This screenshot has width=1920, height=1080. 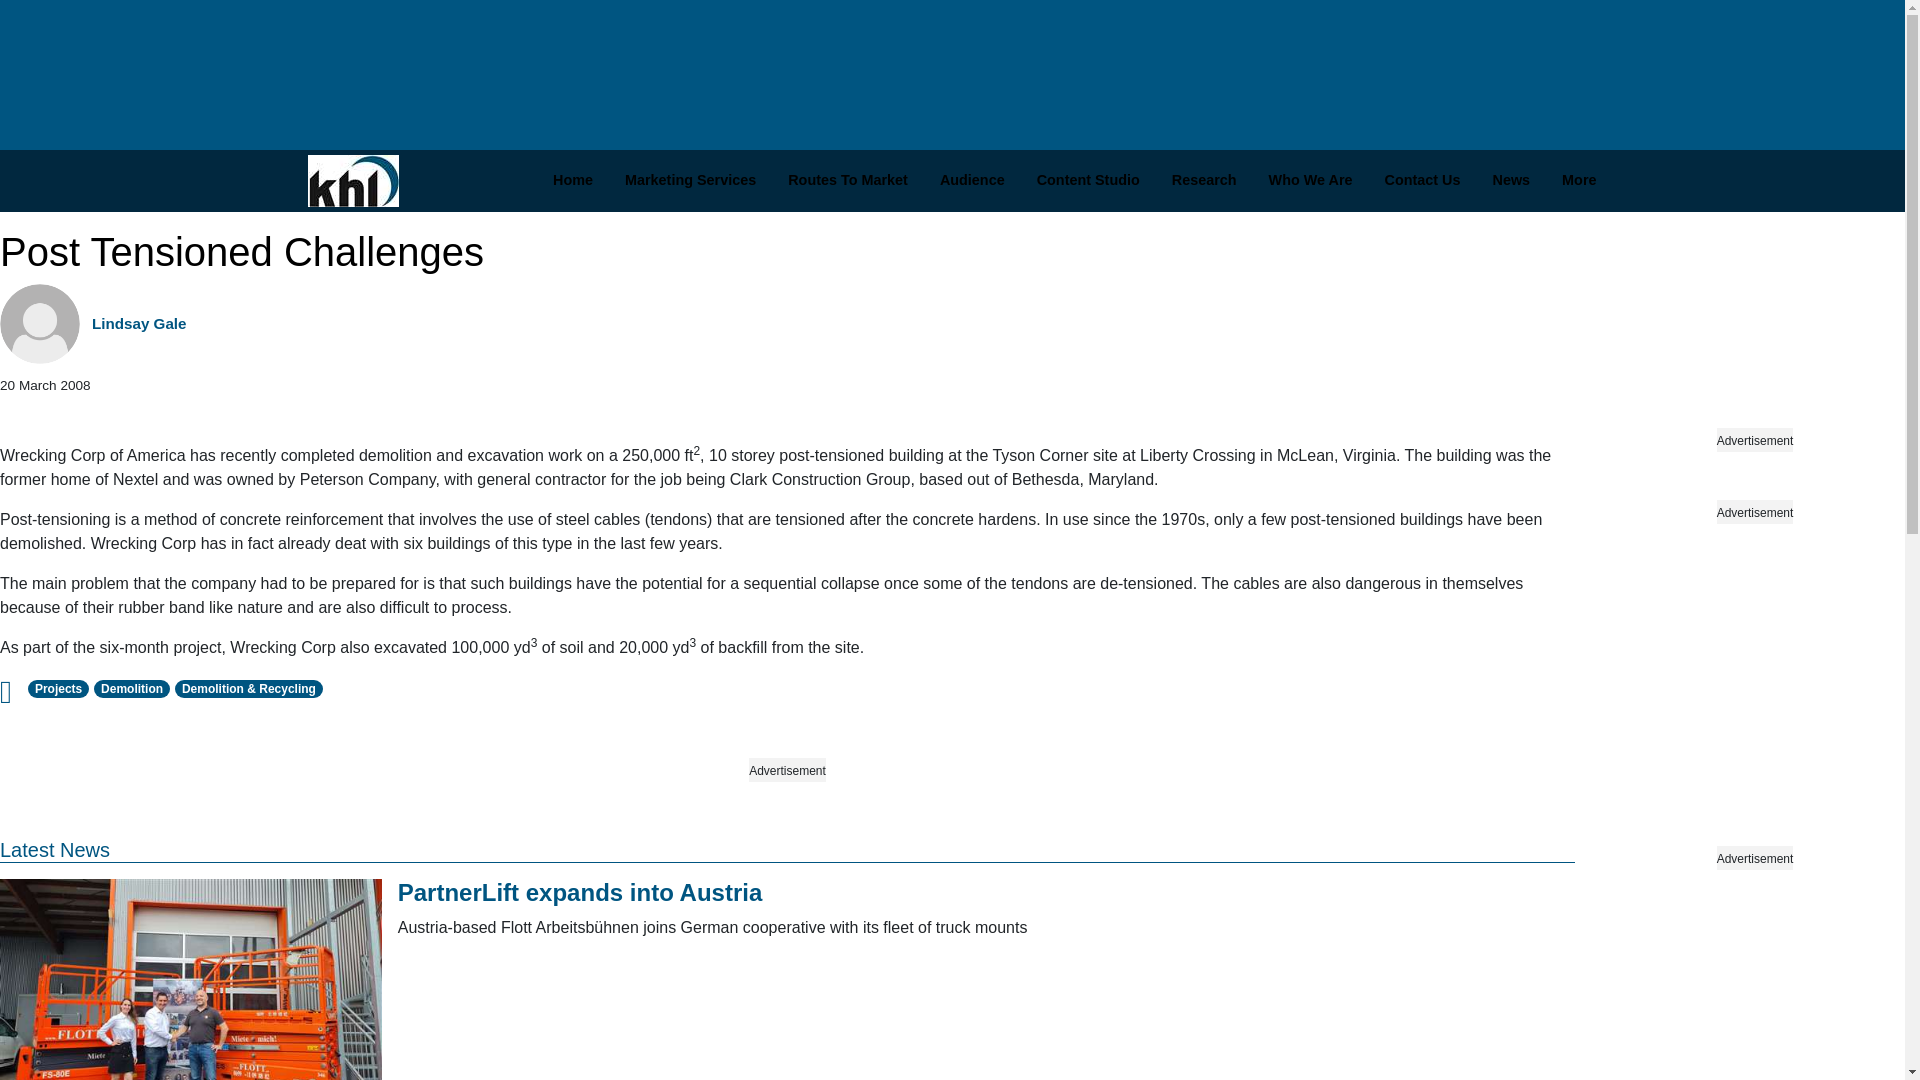 I want to click on Who We Are, so click(x=1310, y=181).